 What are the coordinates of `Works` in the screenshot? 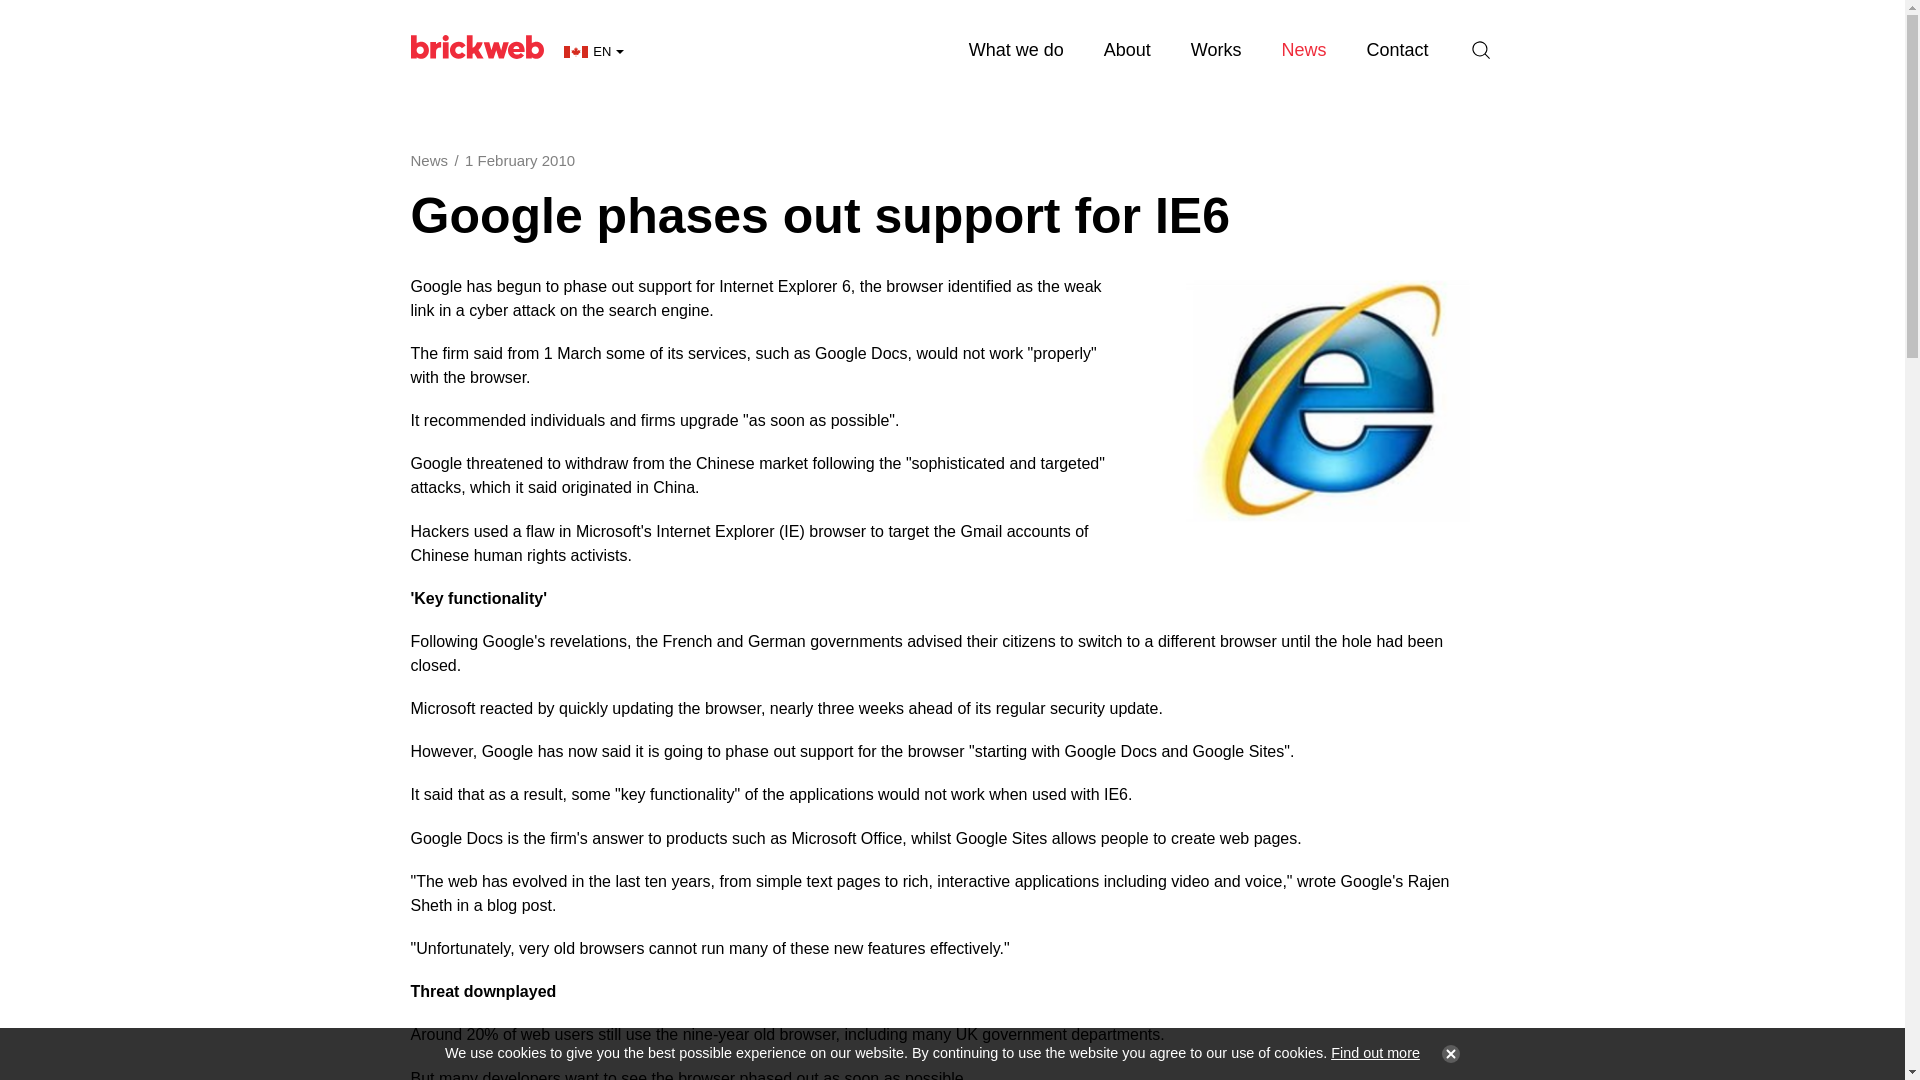 It's located at (1216, 50).